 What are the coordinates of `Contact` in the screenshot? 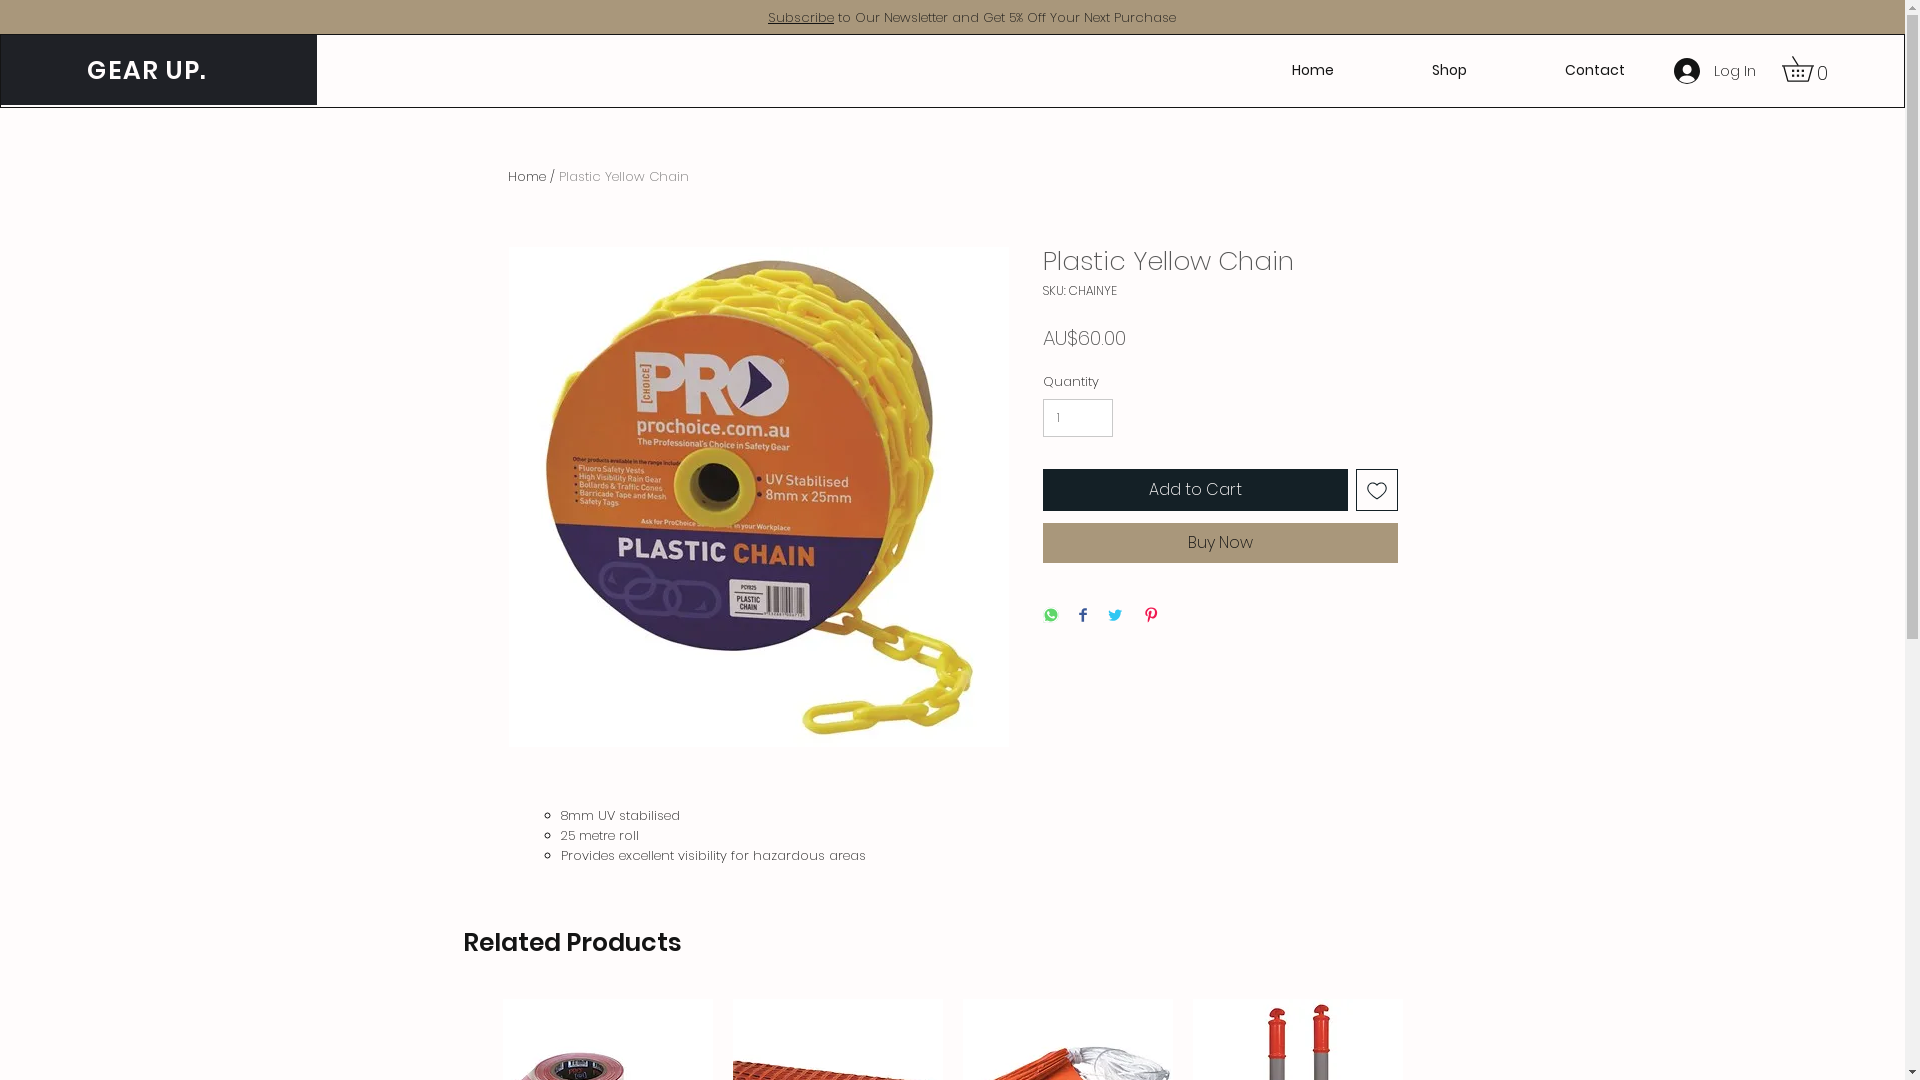 It's located at (1595, 70).